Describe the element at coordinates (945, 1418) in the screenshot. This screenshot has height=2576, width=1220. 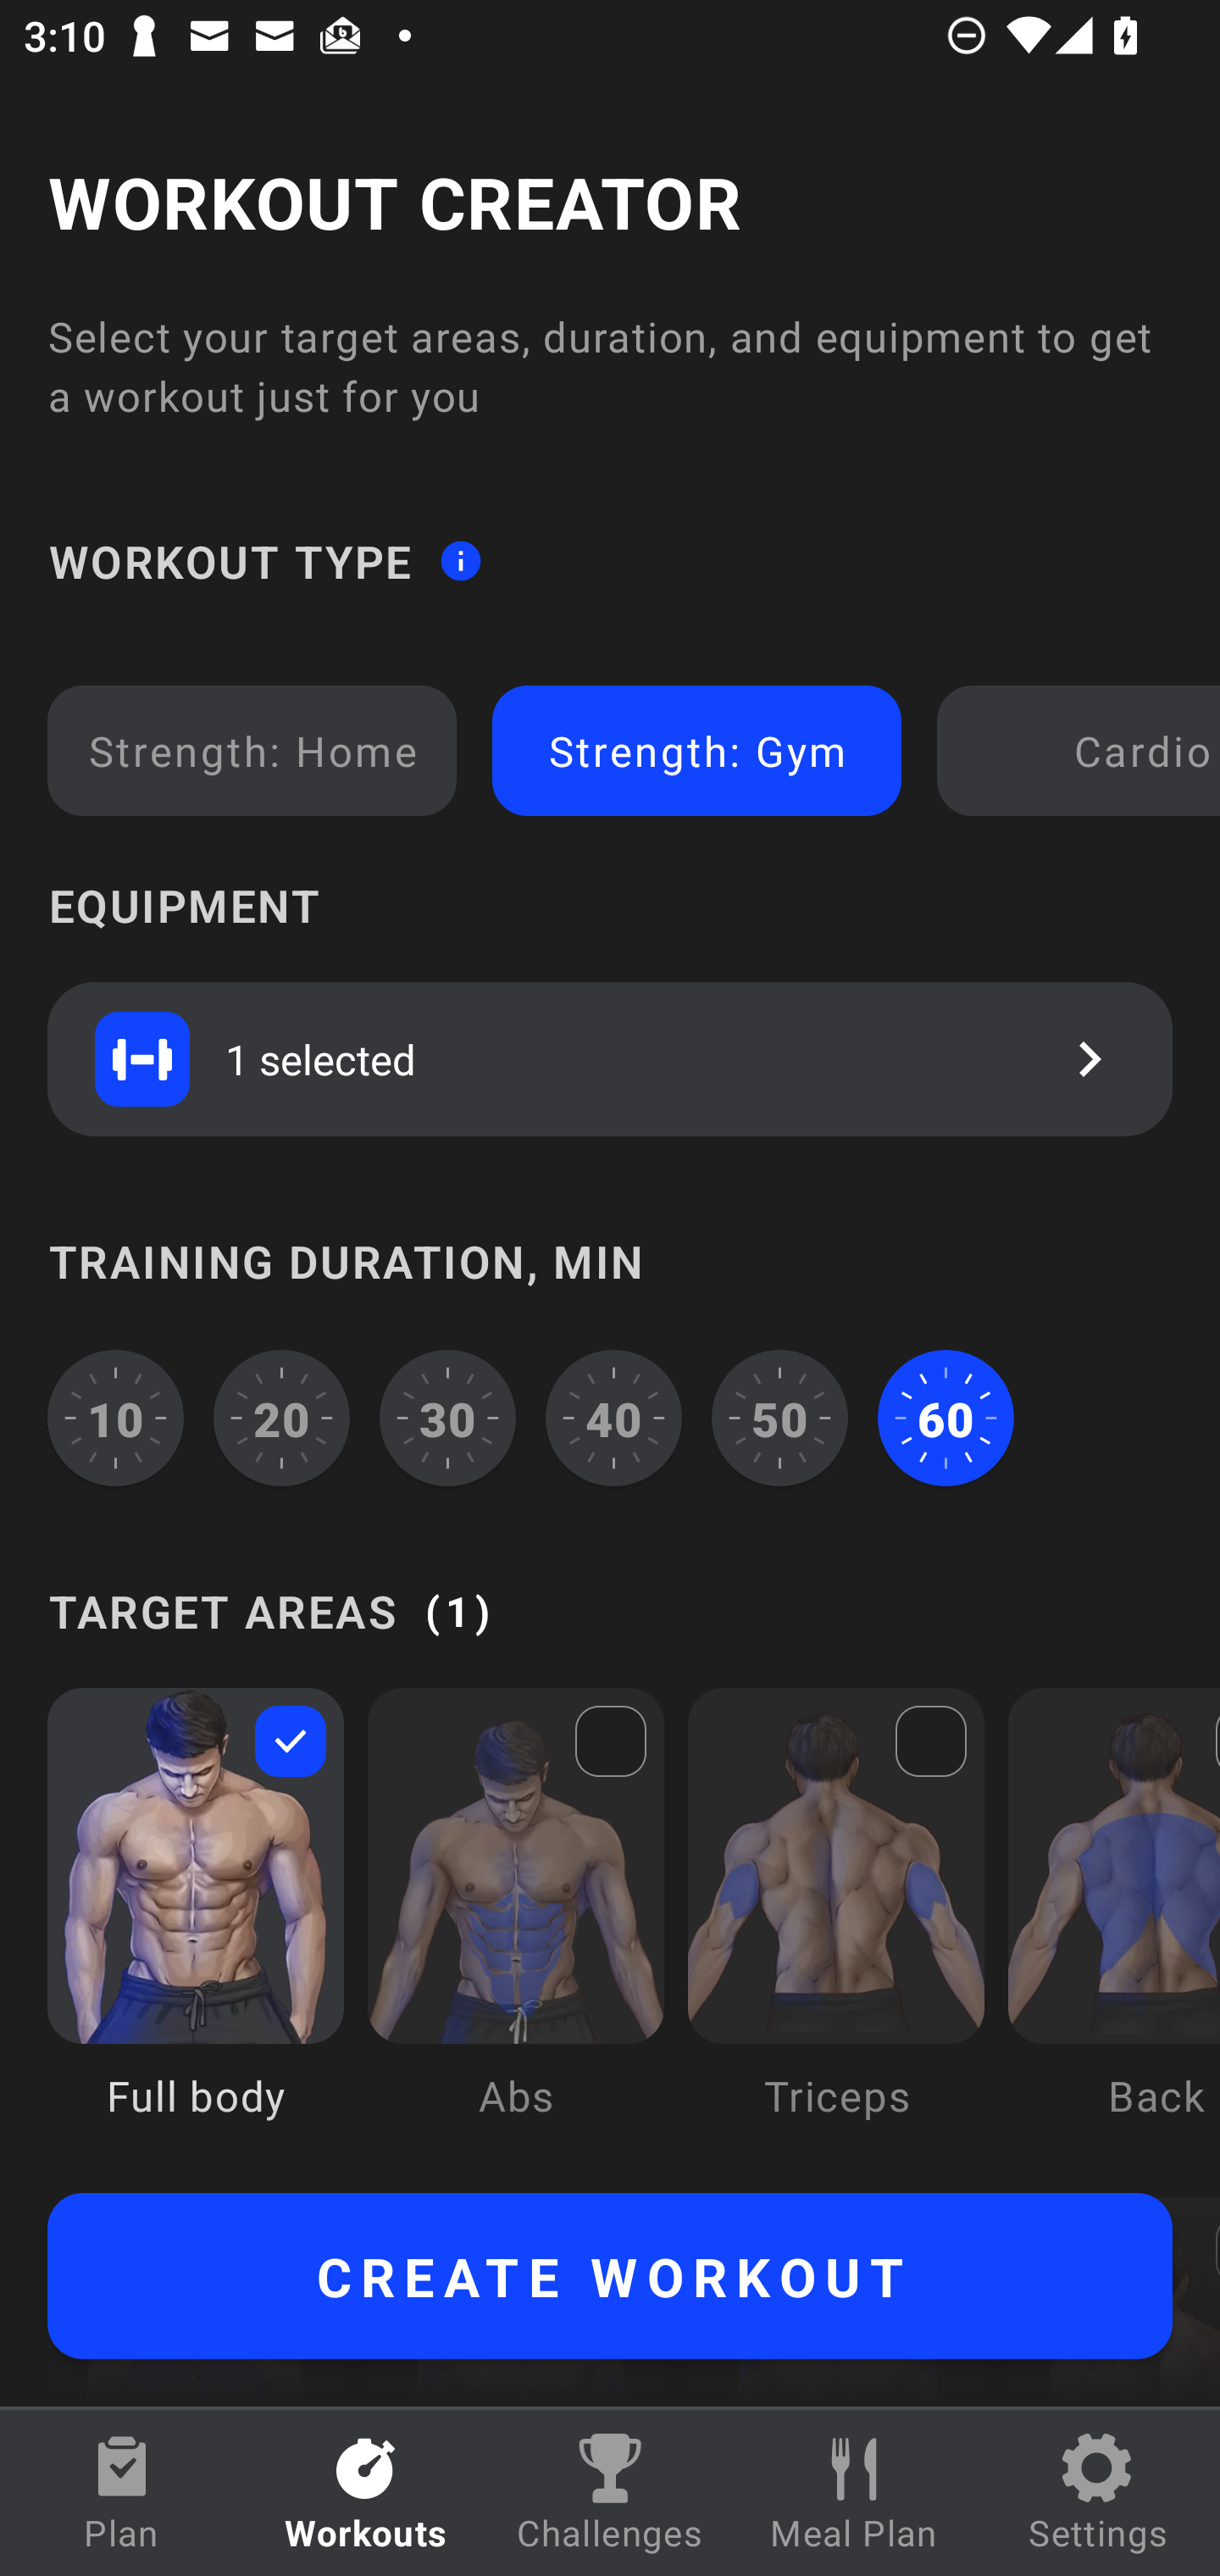
I see `60` at that location.